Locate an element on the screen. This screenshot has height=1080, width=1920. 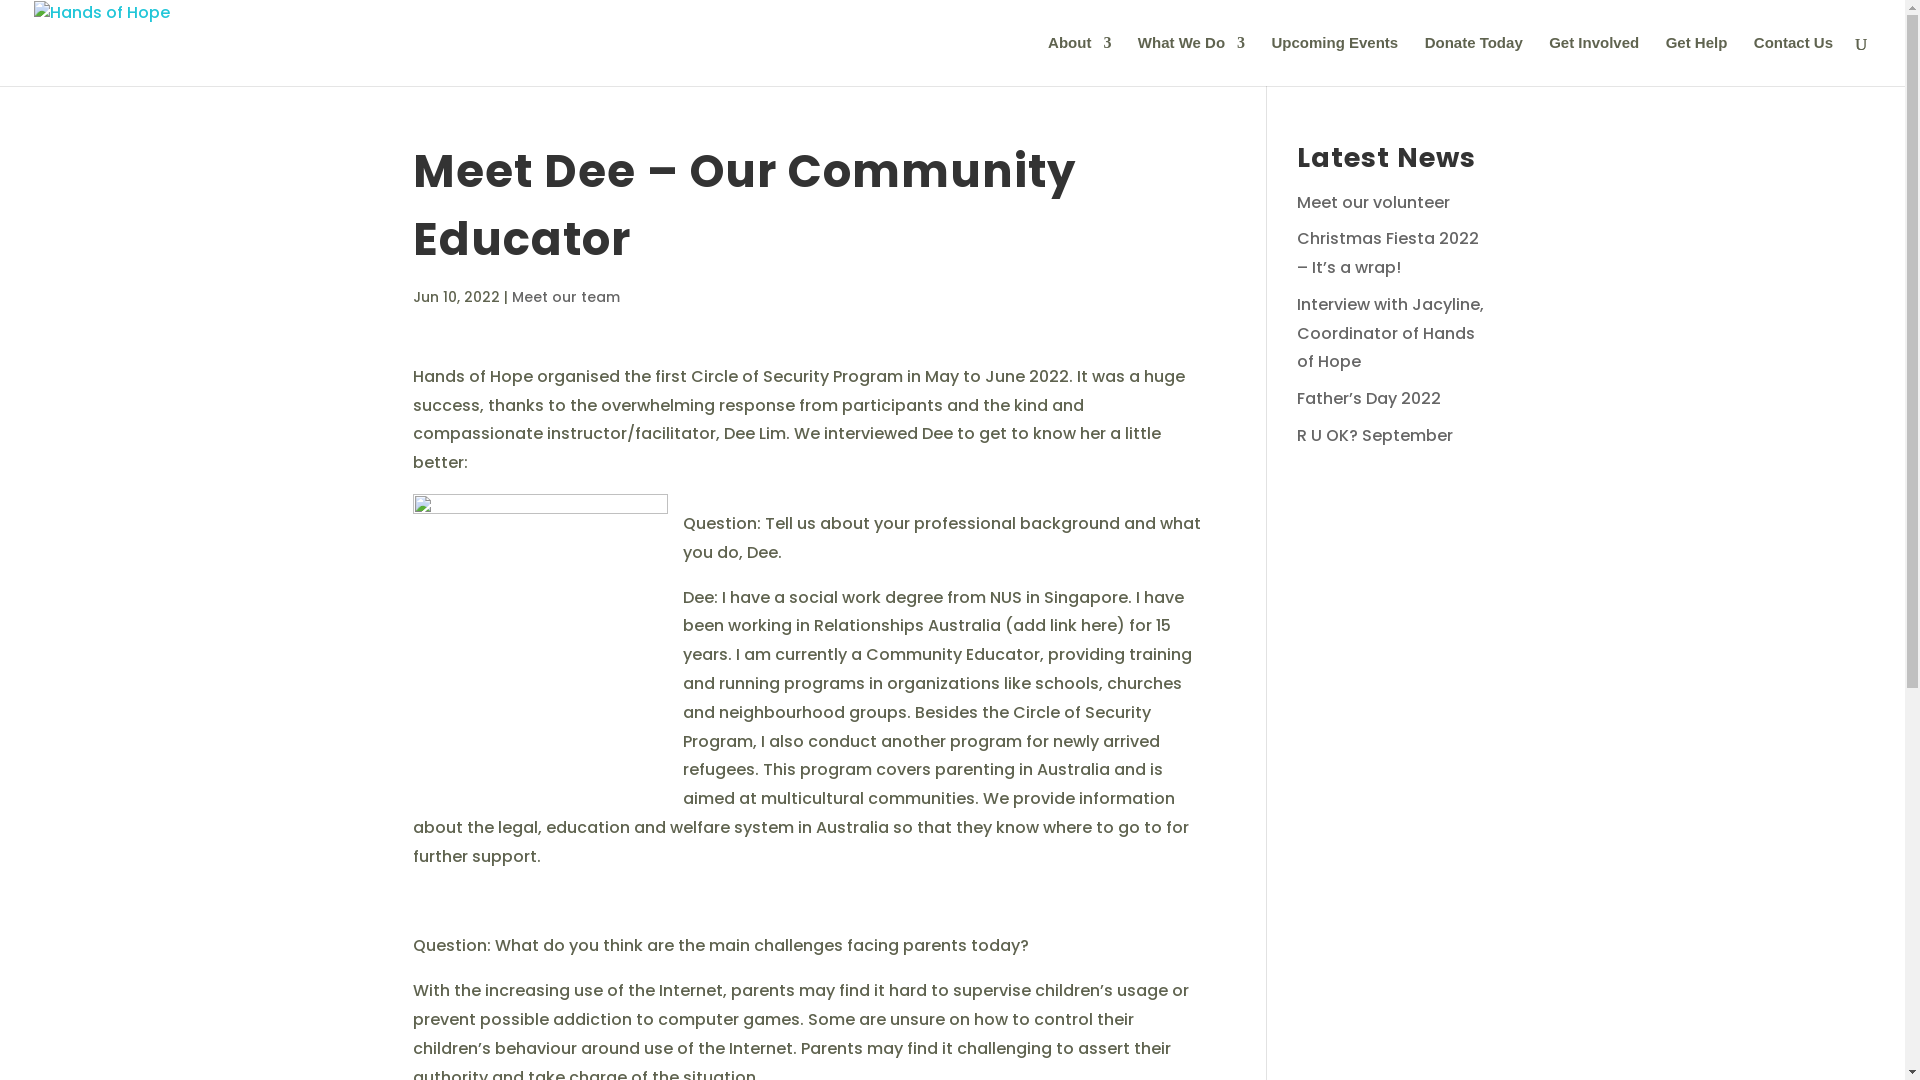
Meet our volunteer is located at coordinates (1374, 202).